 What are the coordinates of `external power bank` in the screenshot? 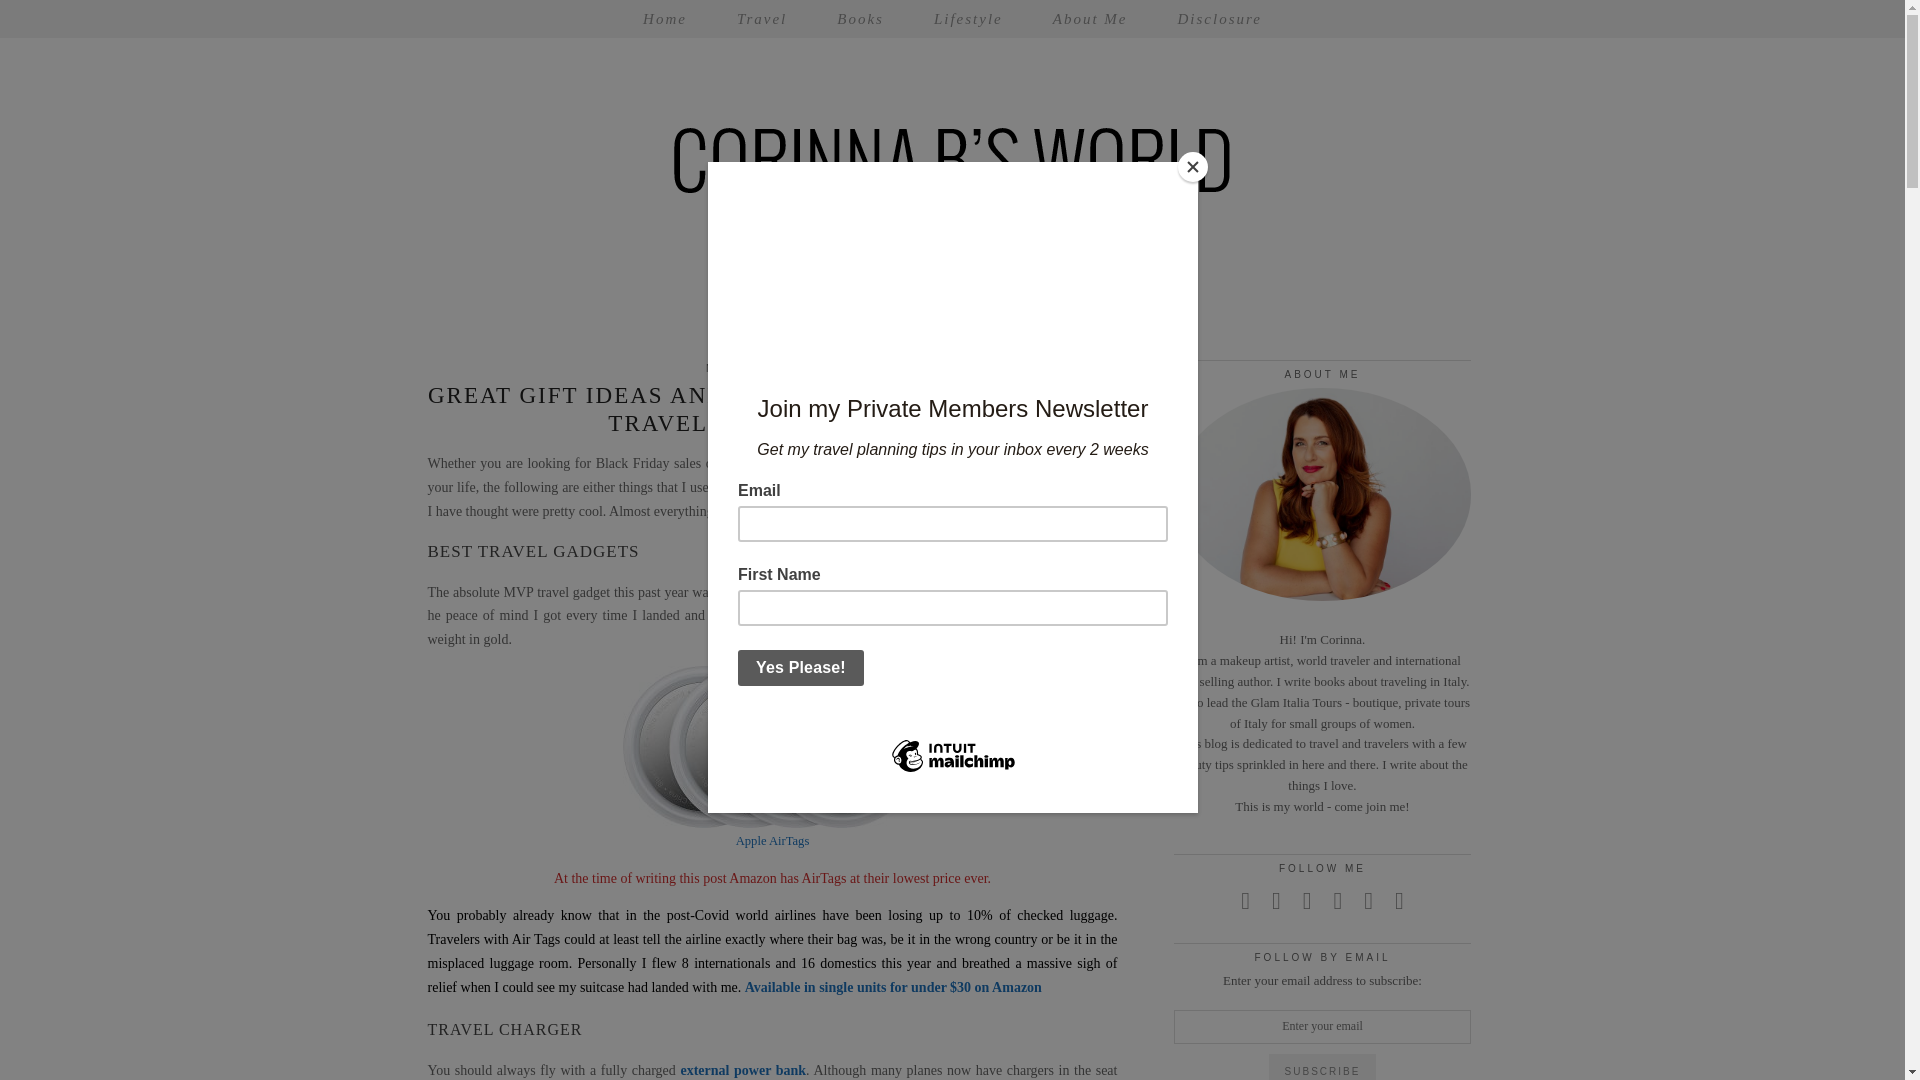 It's located at (742, 1070).